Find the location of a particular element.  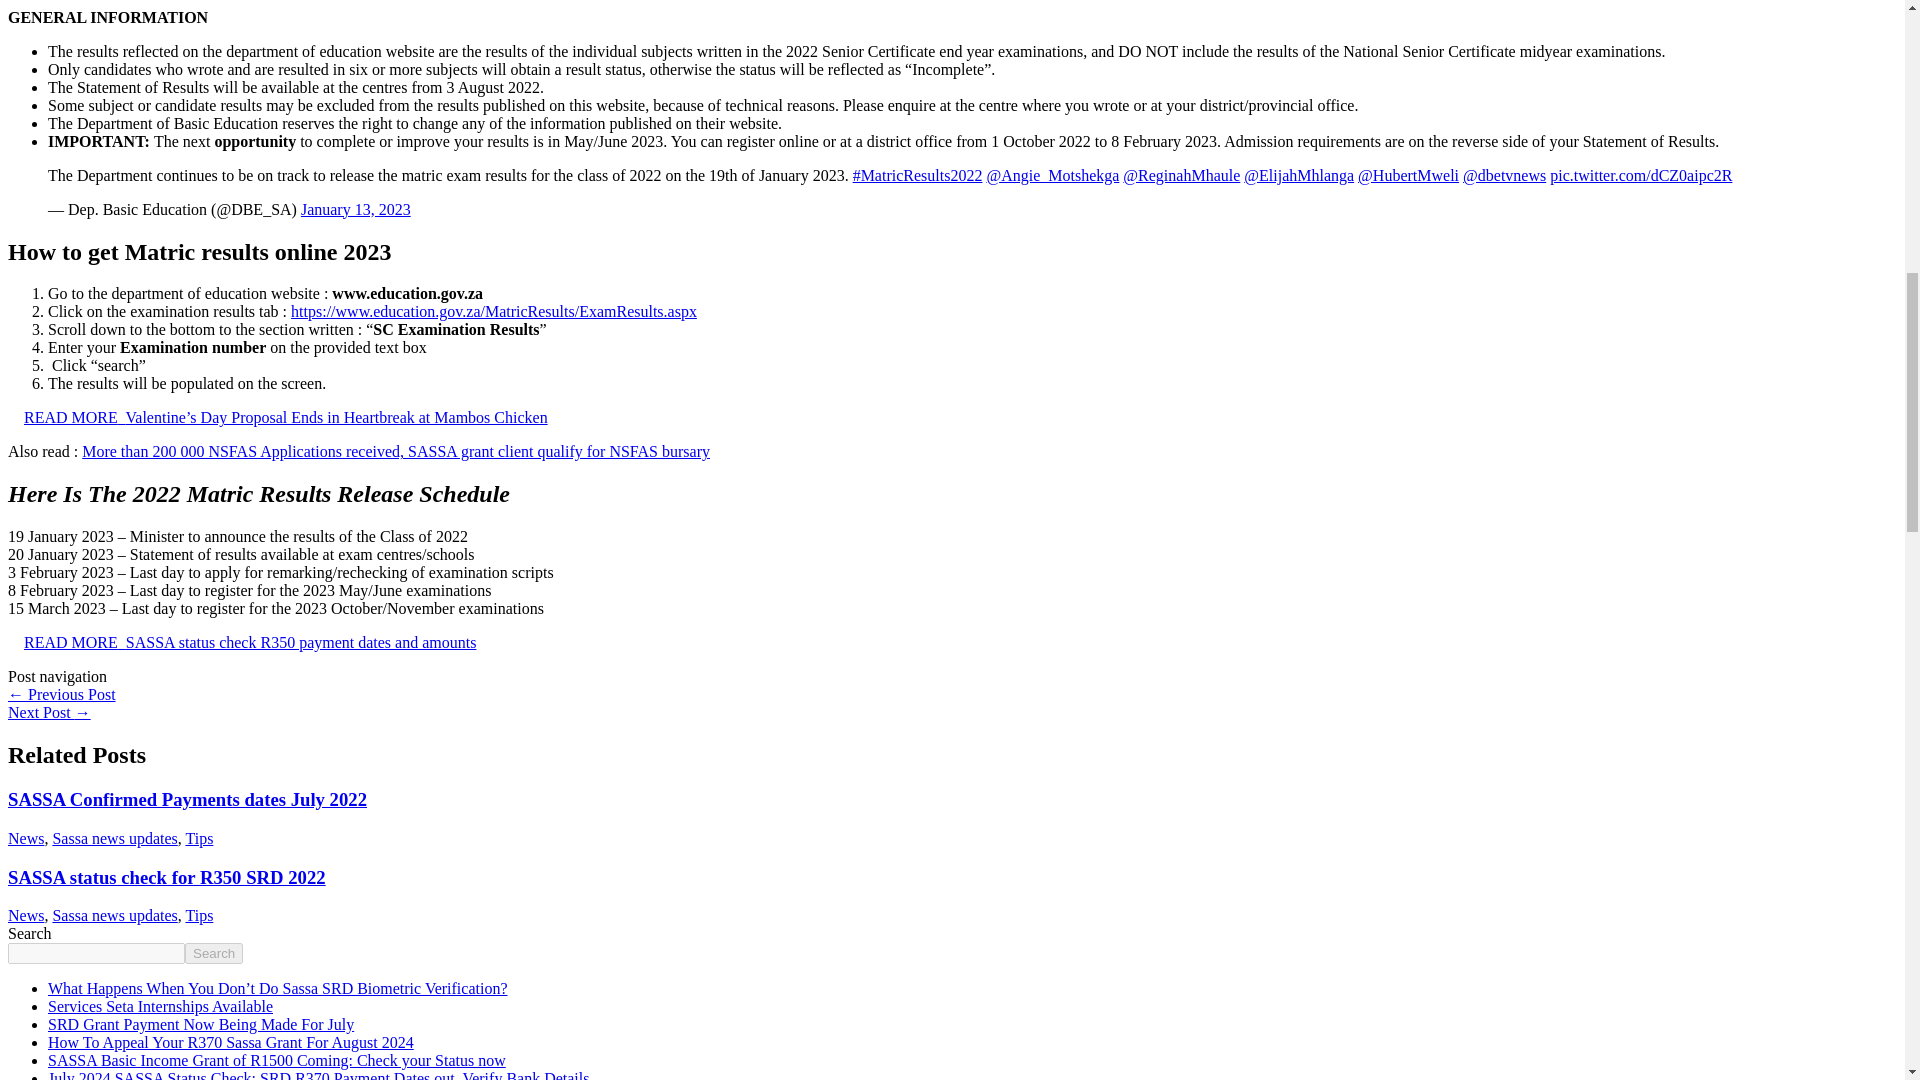

Tips is located at coordinates (198, 916).